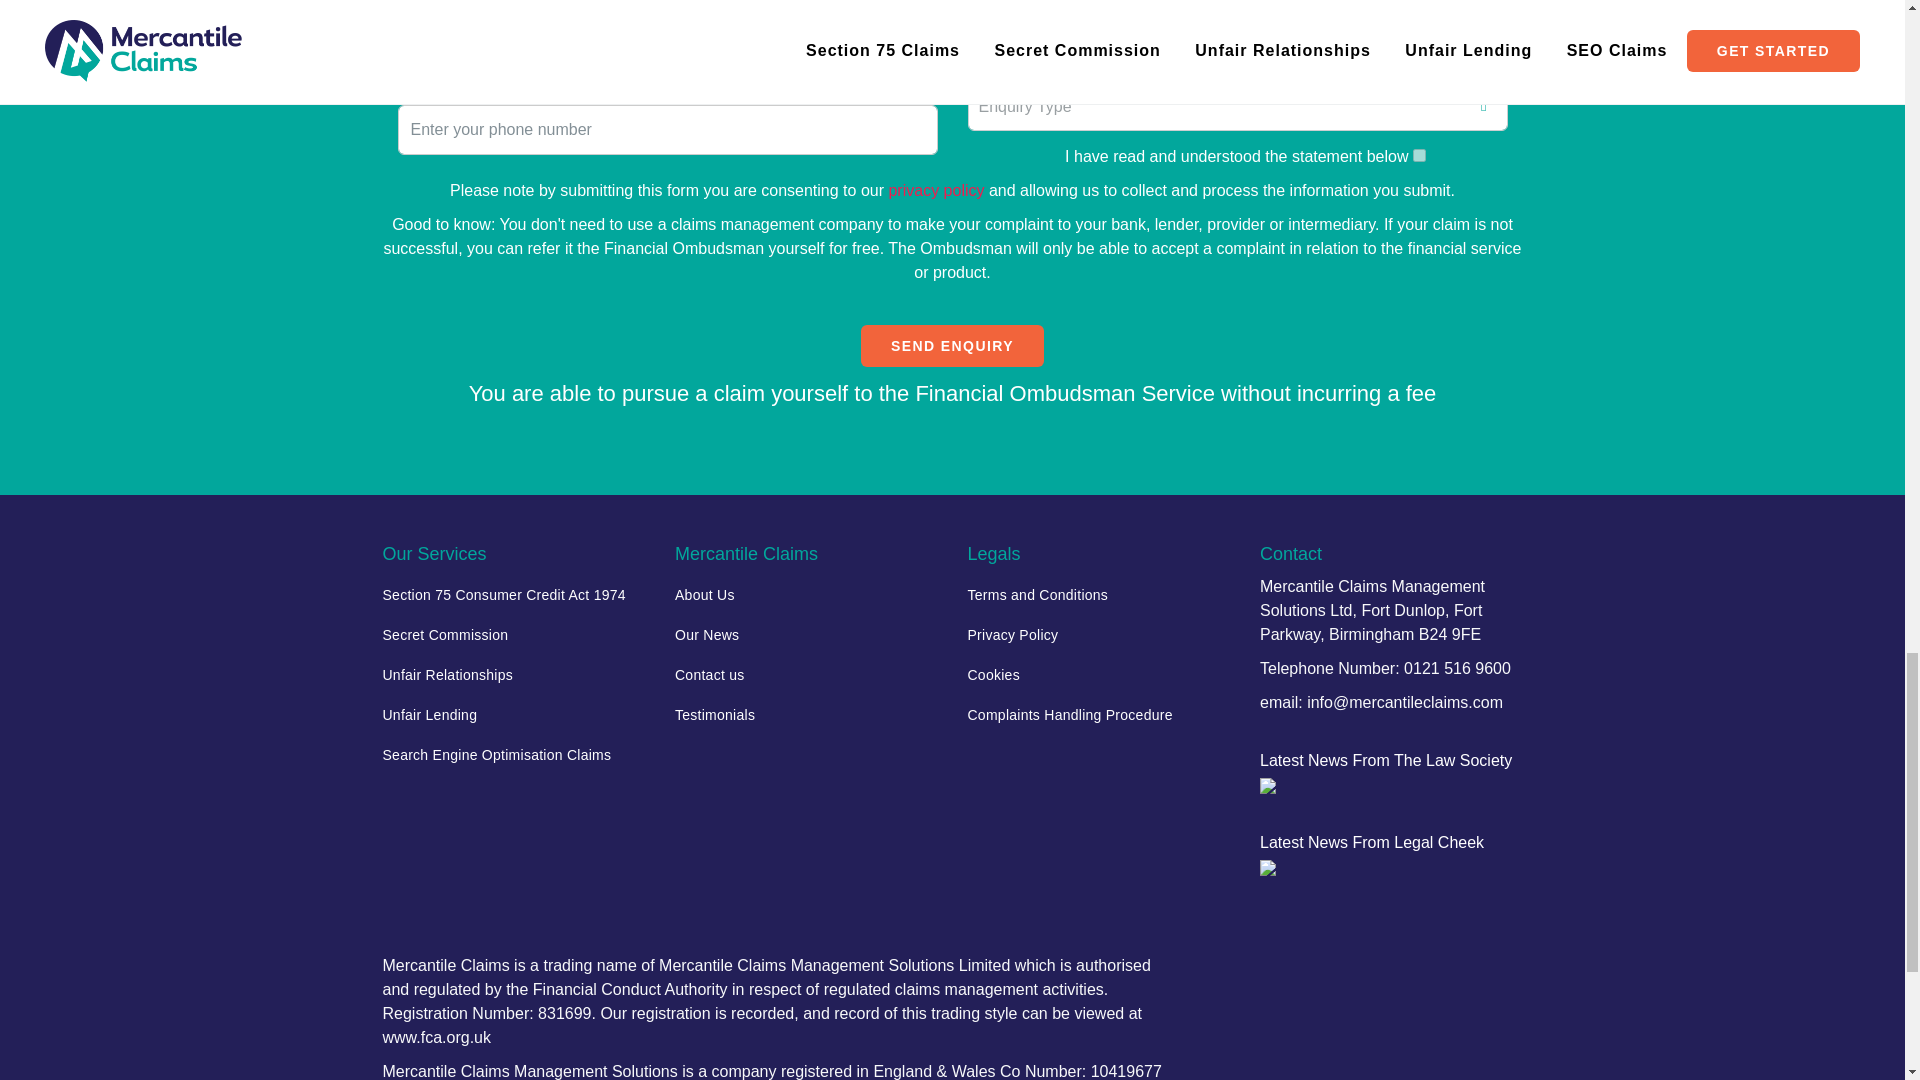 Image resolution: width=1920 pixels, height=1080 pixels. What do you see at coordinates (514, 755) in the screenshot?
I see `Search Engine Optimisation Claims` at bounding box center [514, 755].